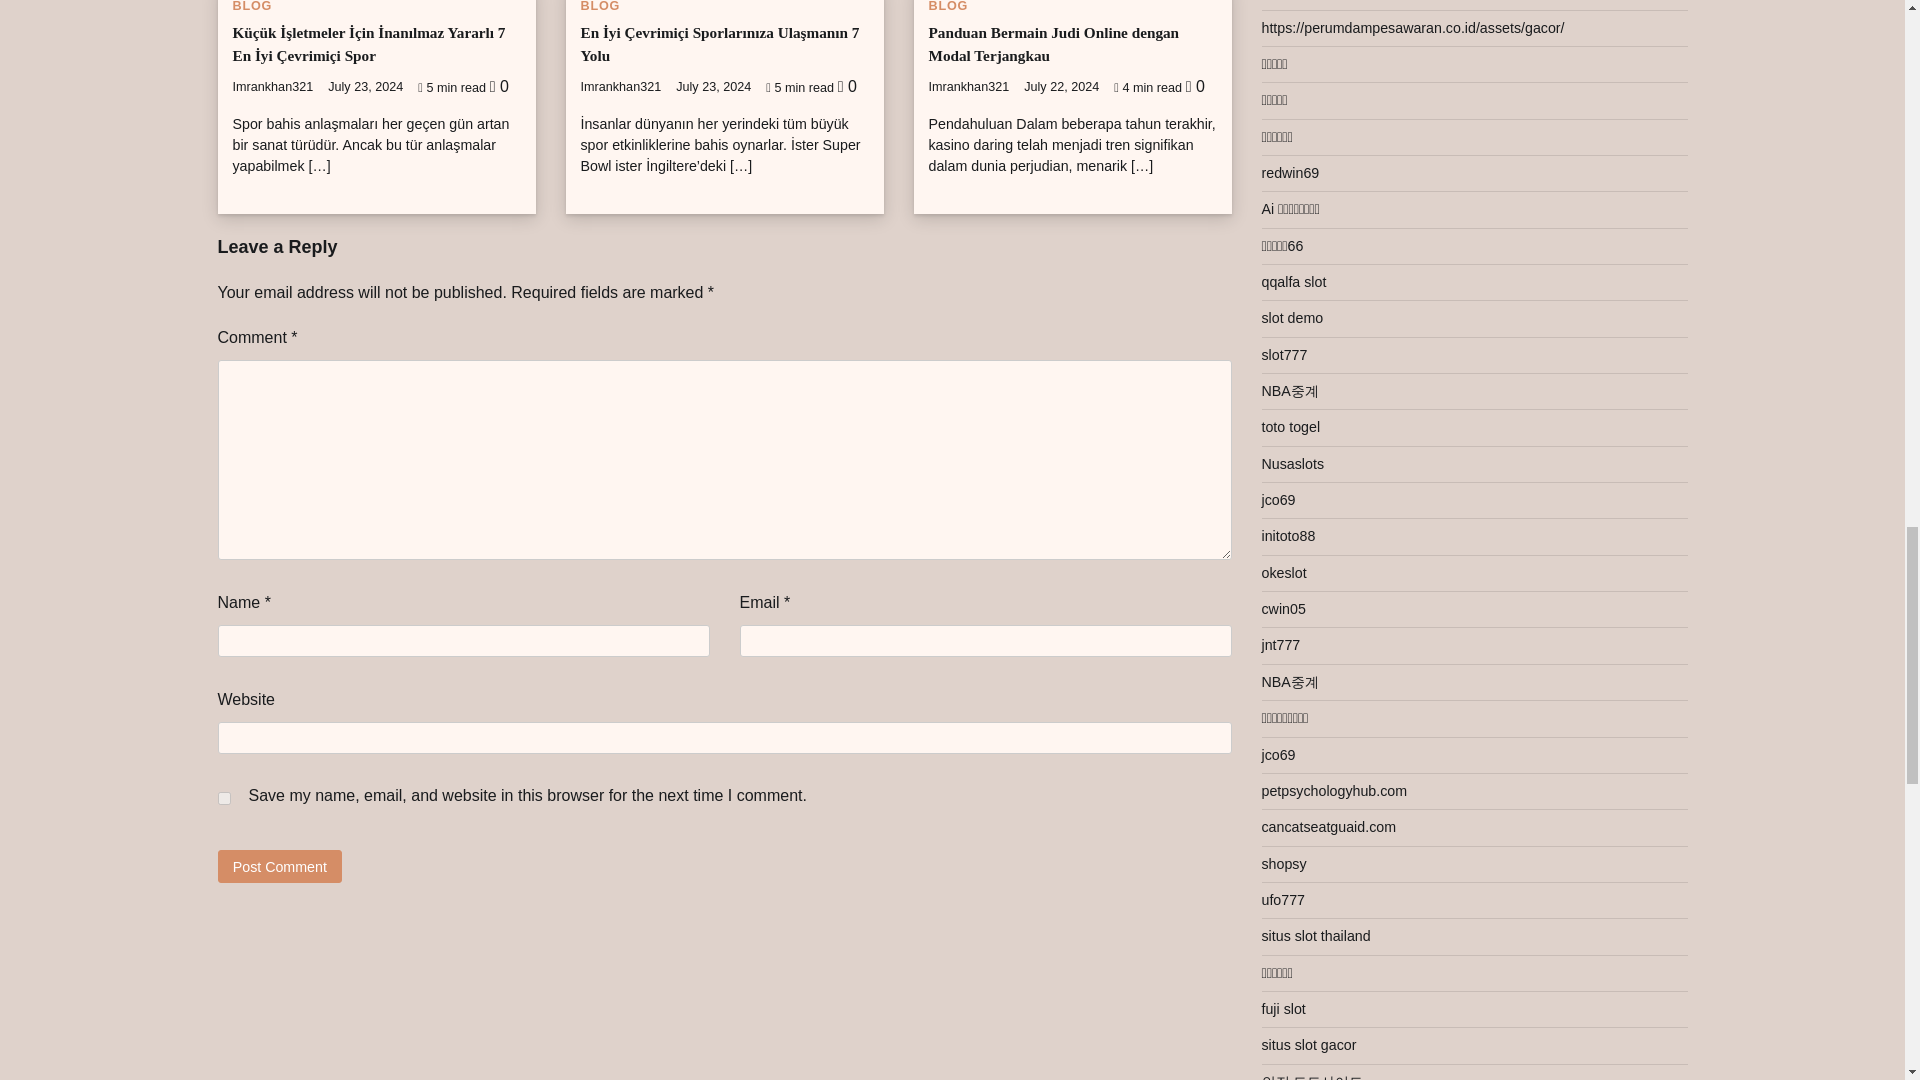 The width and height of the screenshot is (1920, 1080). I want to click on Imrankhan321, so click(620, 86).